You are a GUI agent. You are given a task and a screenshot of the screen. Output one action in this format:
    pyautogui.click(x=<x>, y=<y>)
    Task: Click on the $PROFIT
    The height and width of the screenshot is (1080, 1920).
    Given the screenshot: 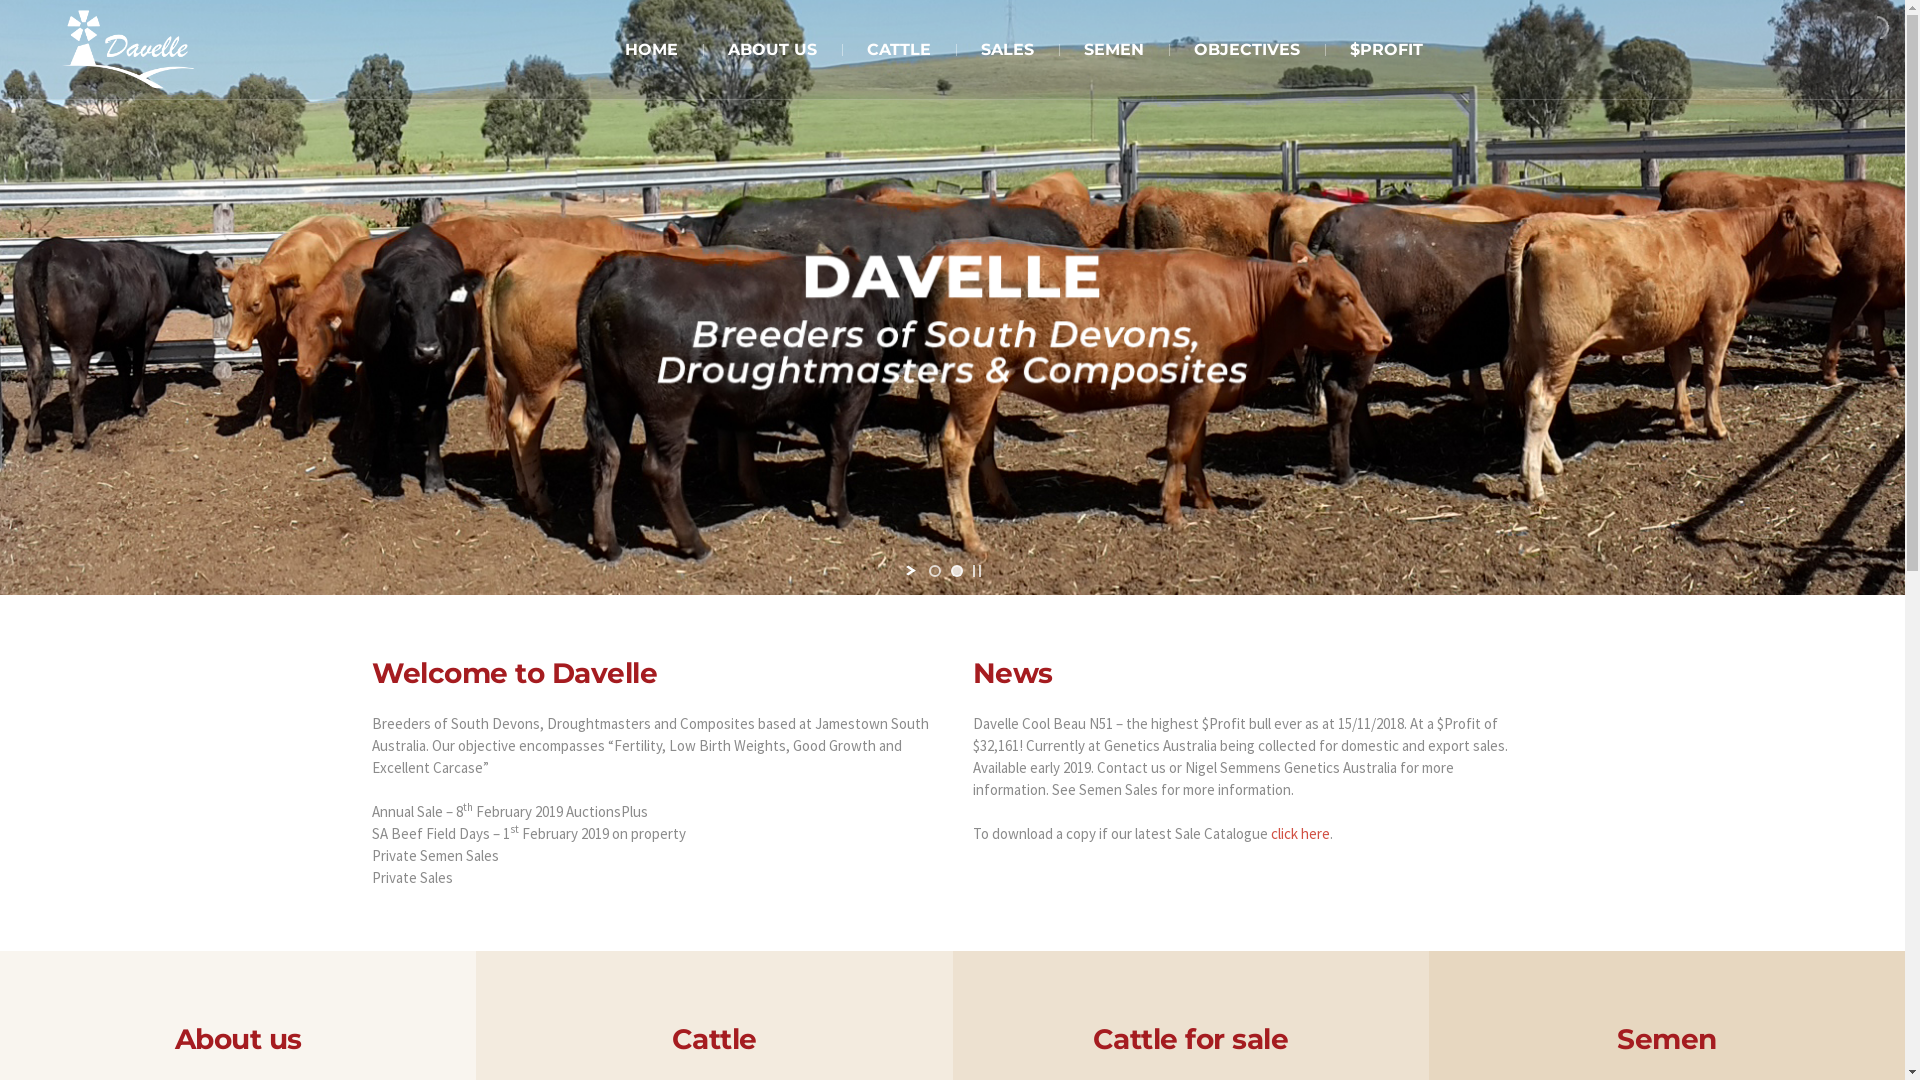 What is the action you would take?
    pyautogui.click(x=1386, y=50)
    